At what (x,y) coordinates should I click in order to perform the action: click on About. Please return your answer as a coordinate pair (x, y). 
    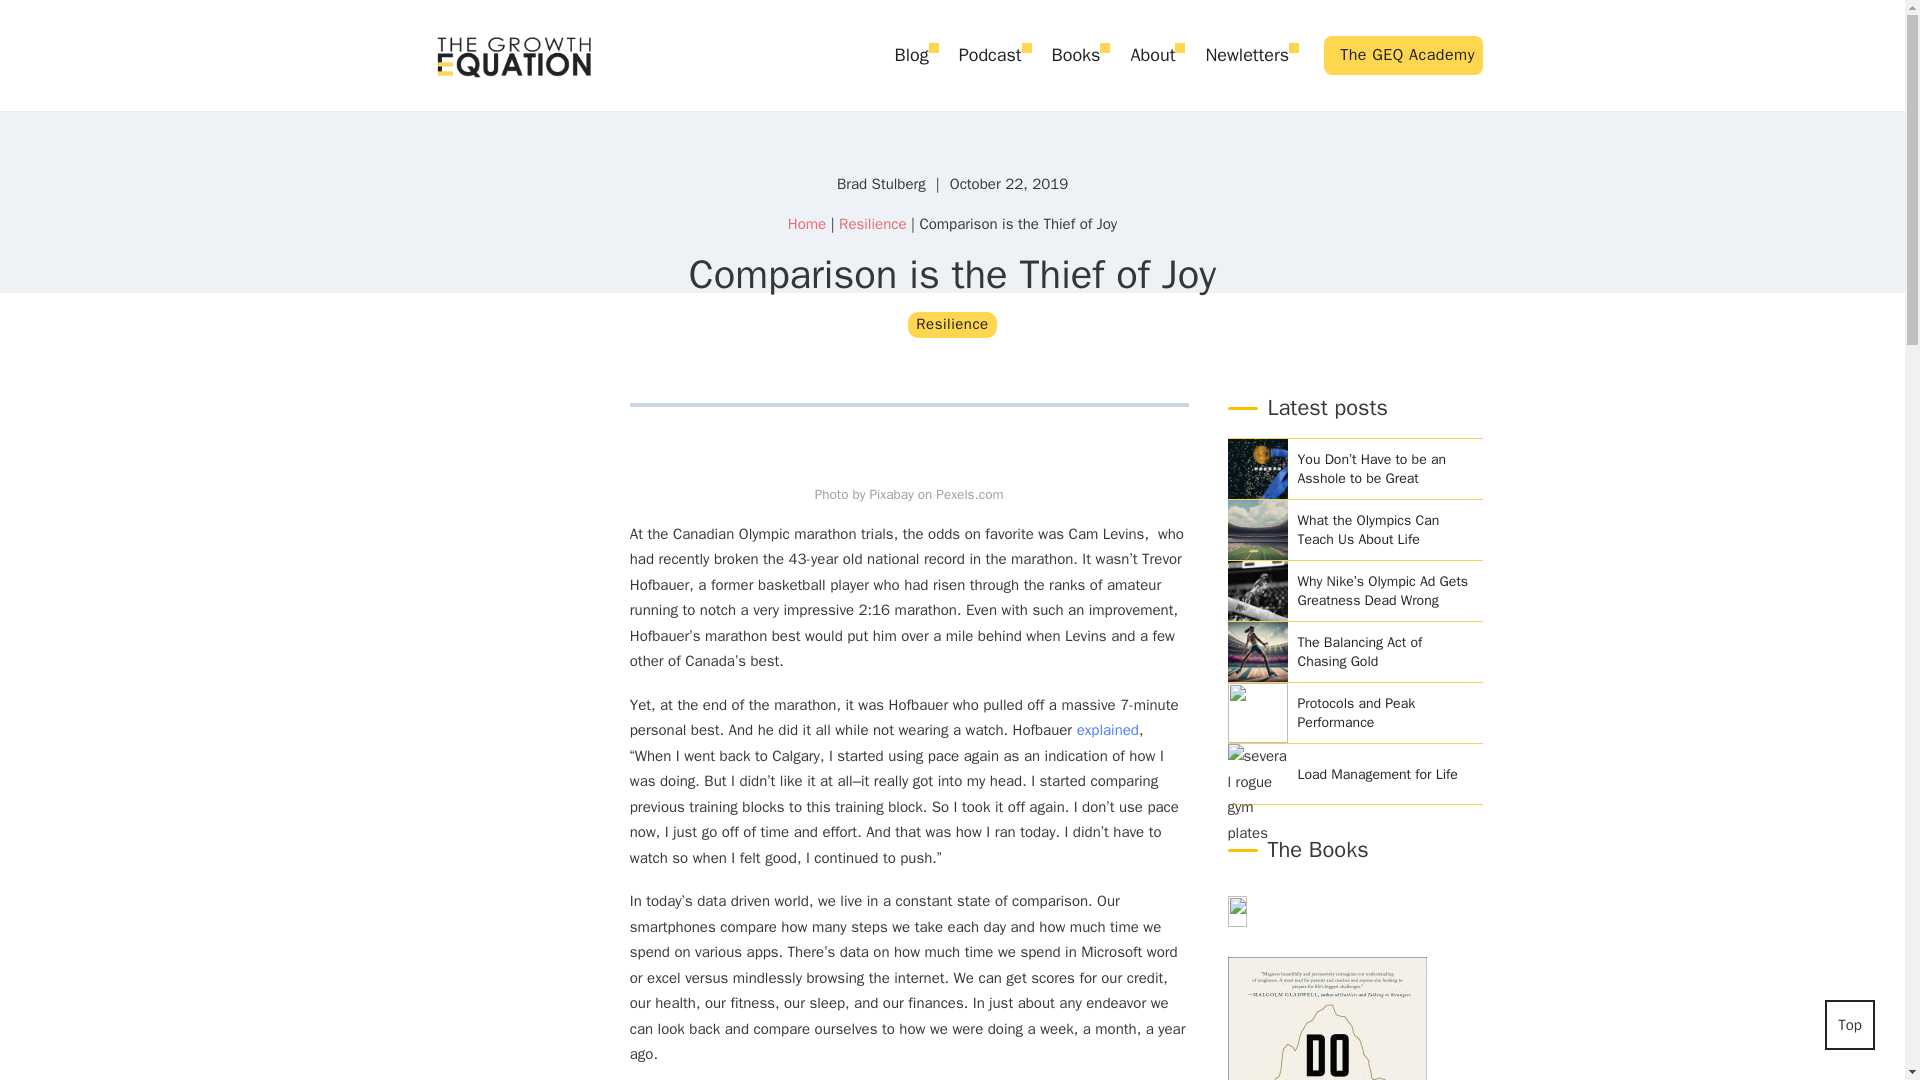
    Looking at the image, I should click on (1152, 55).